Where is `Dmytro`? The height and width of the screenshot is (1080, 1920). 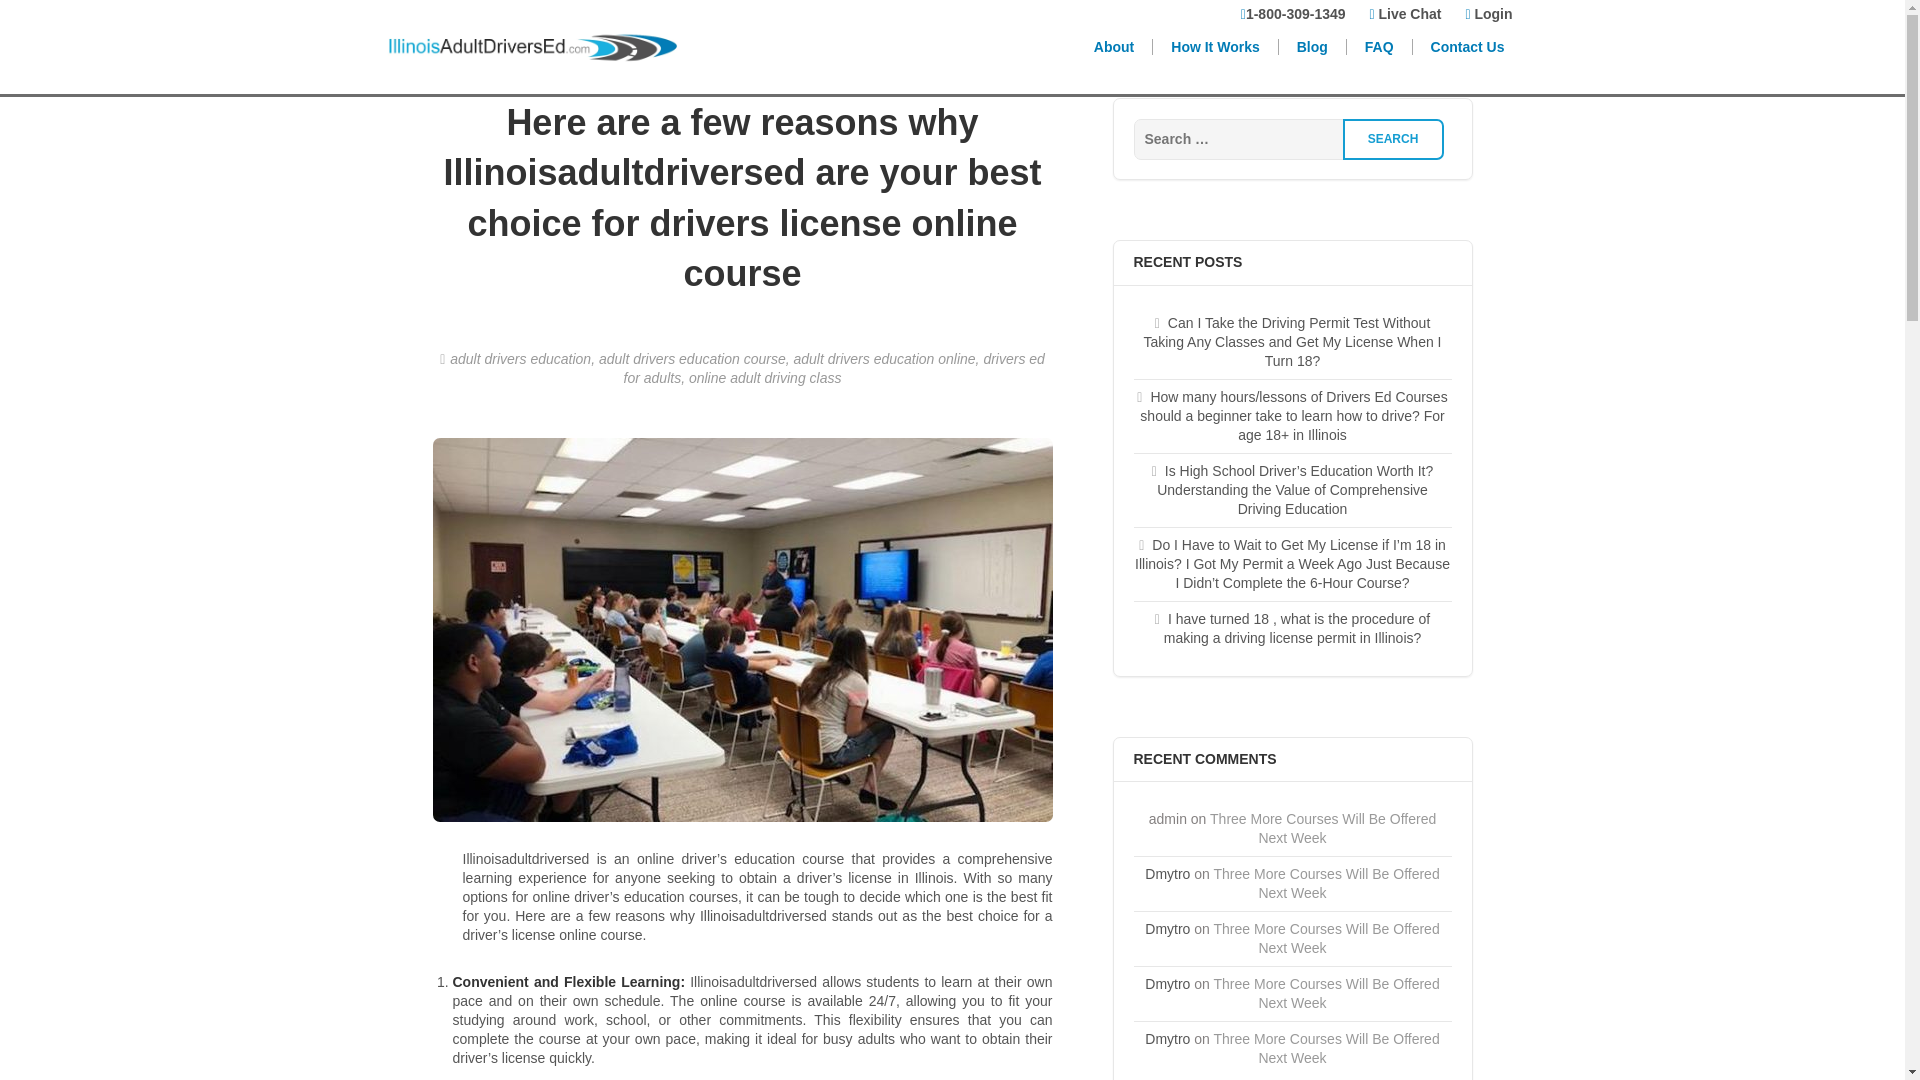
Dmytro is located at coordinates (1167, 929).